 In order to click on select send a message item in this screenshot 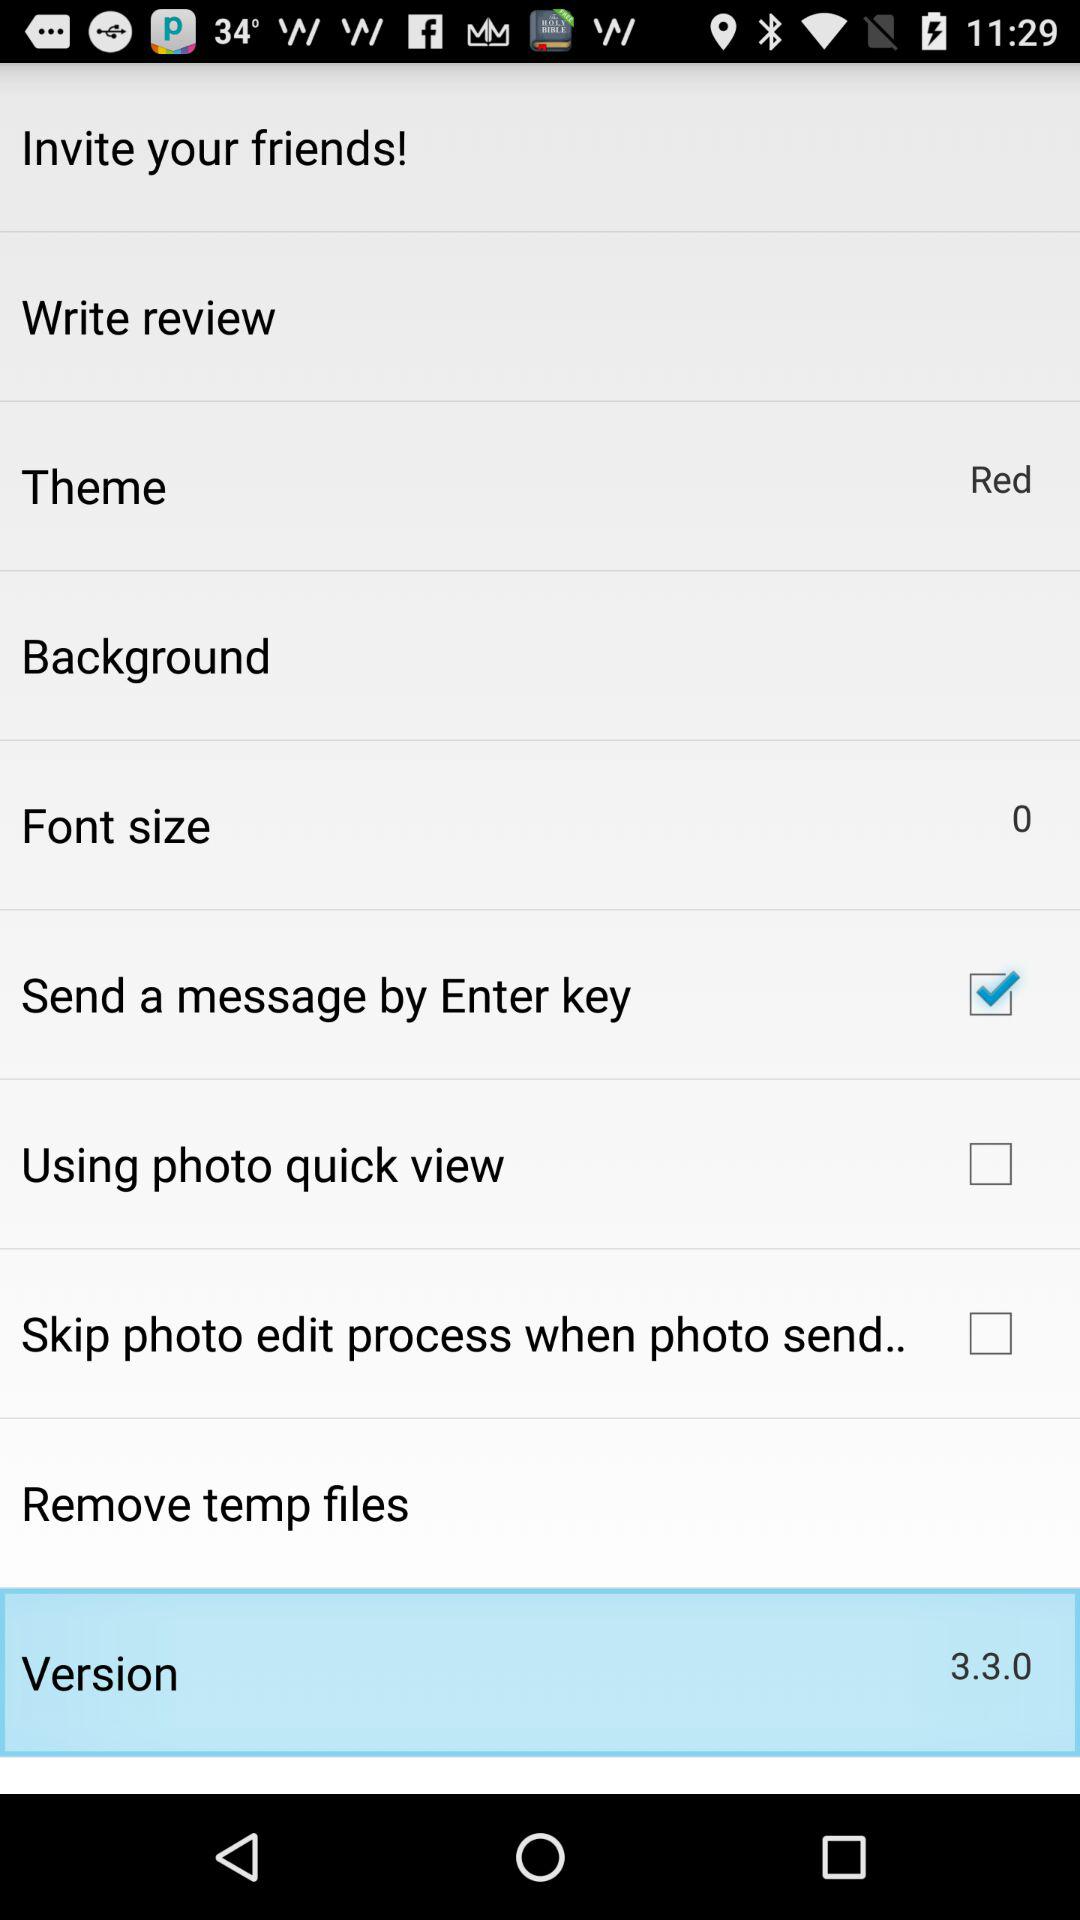, I will do `click(326, 994)`.